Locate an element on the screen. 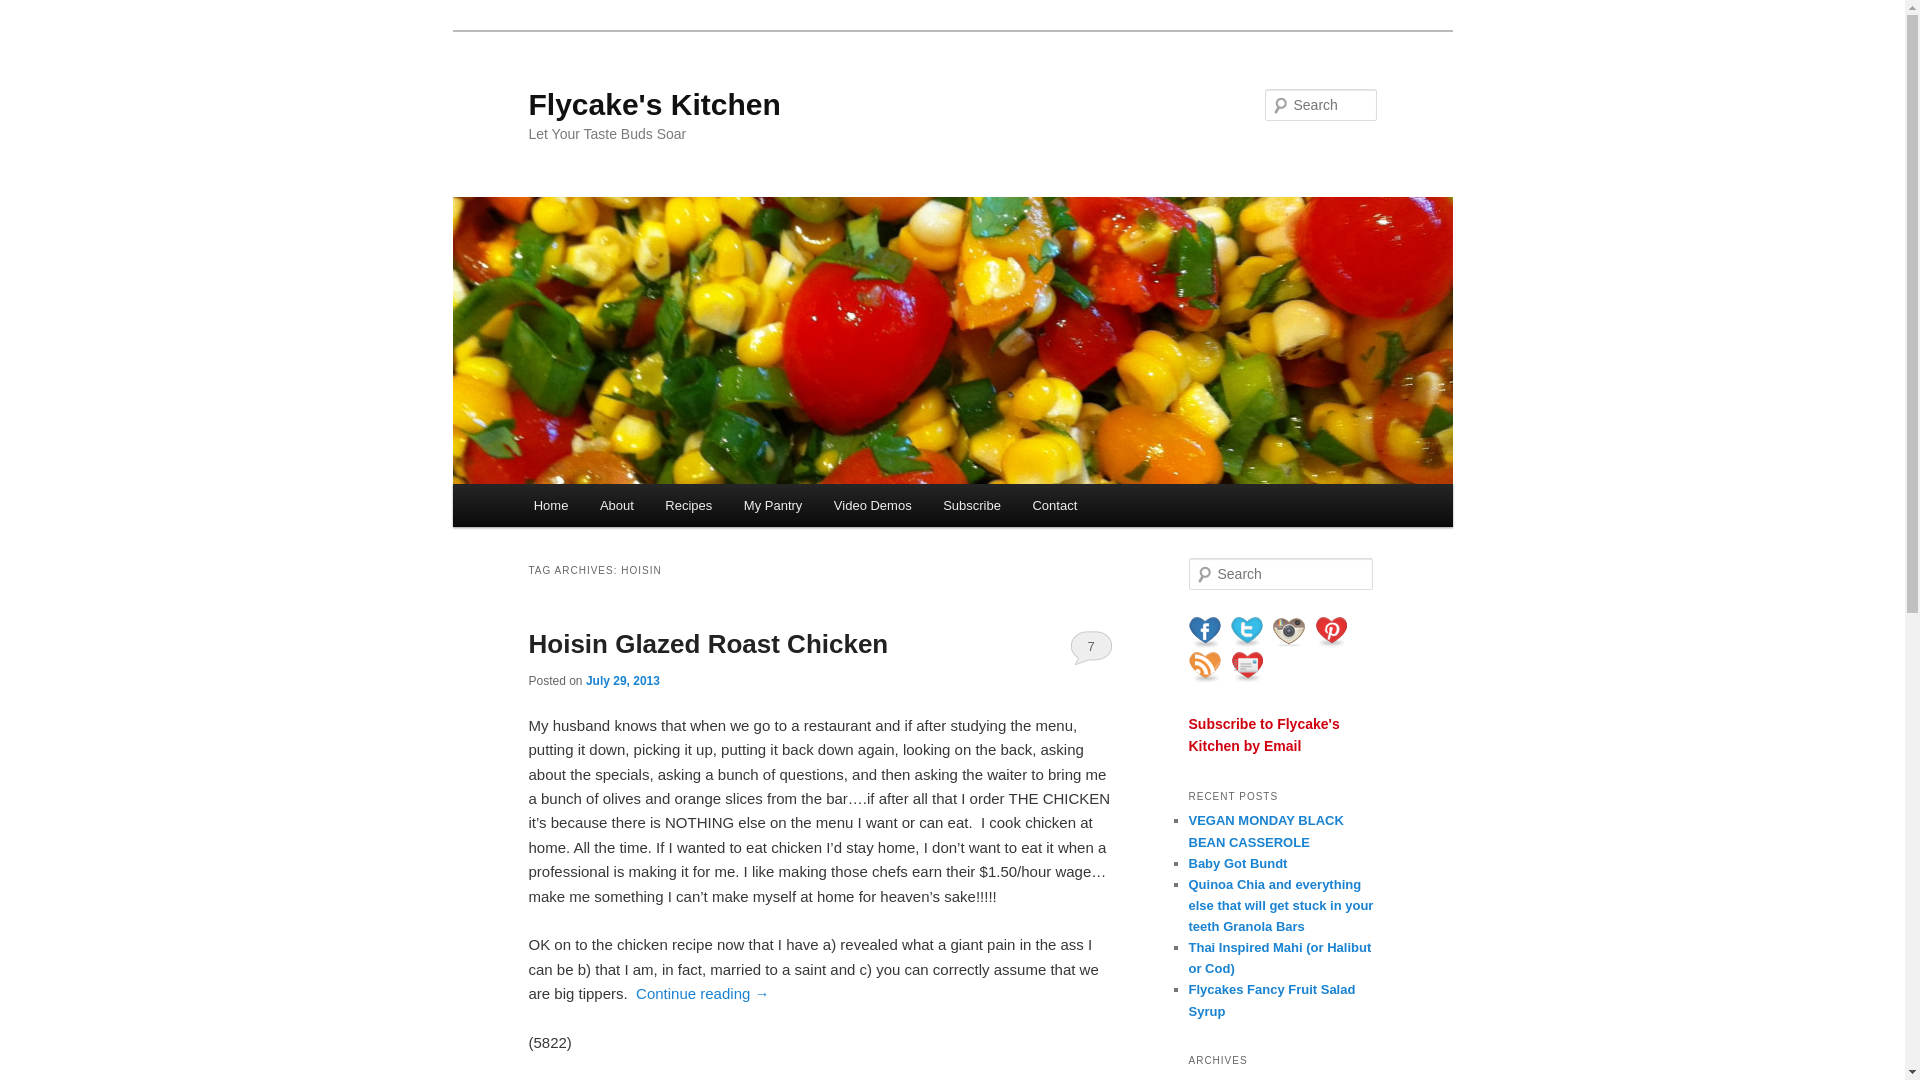  Hoisin Glazed Roast Chicken is located at coordinates (708, 643).